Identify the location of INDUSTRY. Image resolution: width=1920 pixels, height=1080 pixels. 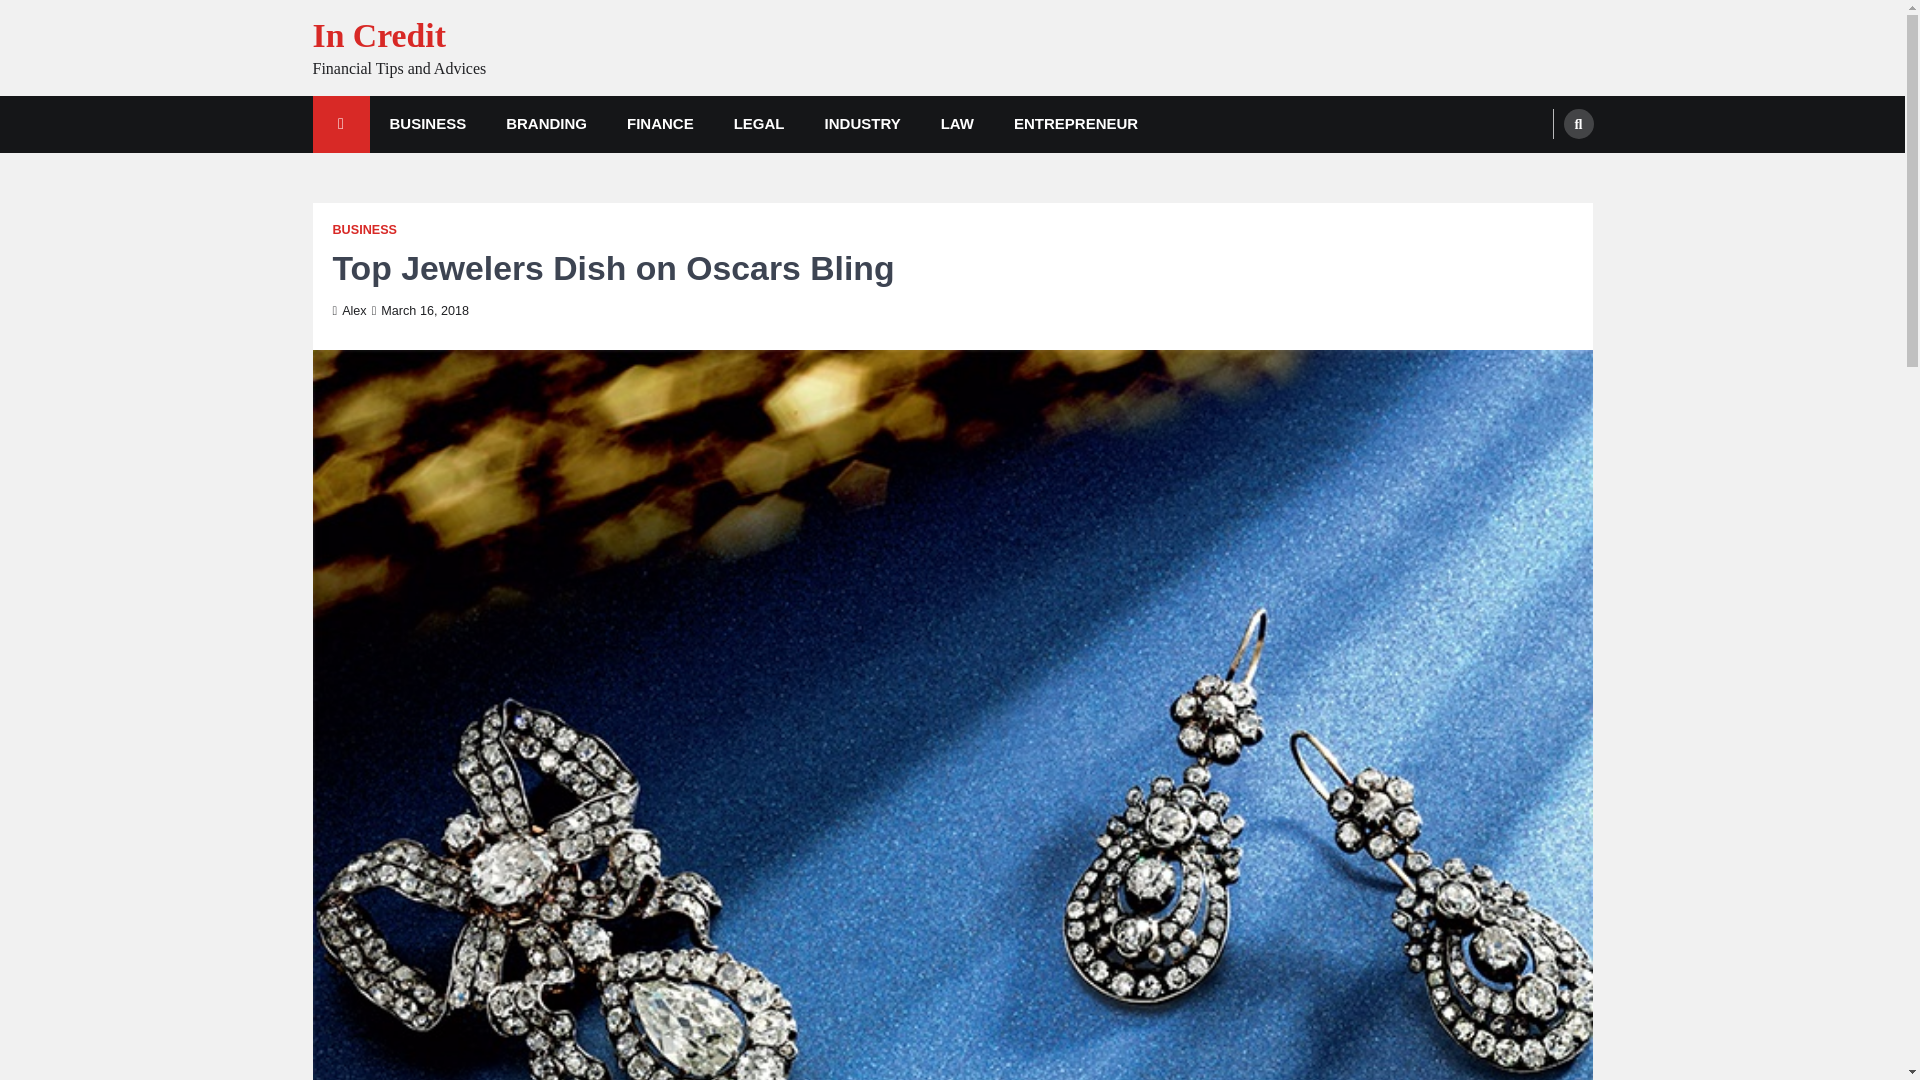
(862, 124).